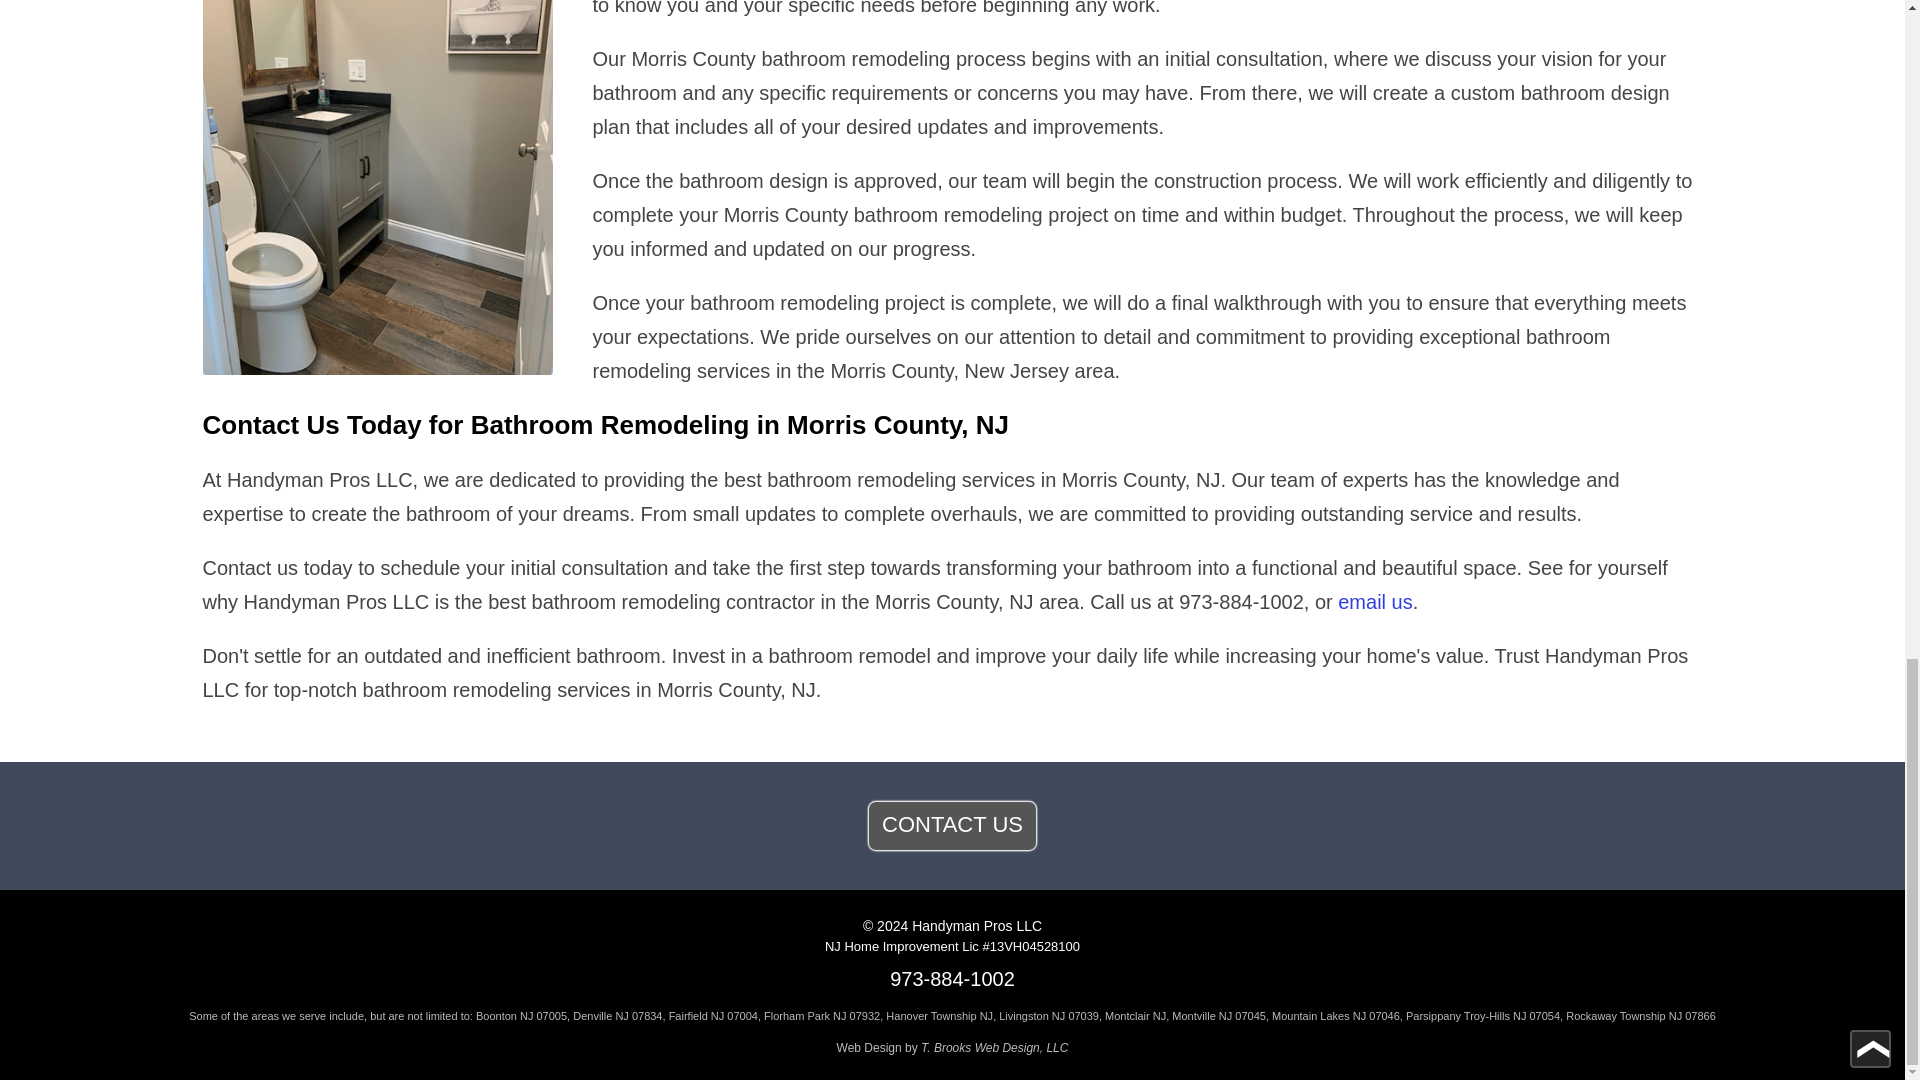  What do you see at coordinates (1082, 1015) in the screenshot?
I see `07039` at bounding box center [1082, 1015].